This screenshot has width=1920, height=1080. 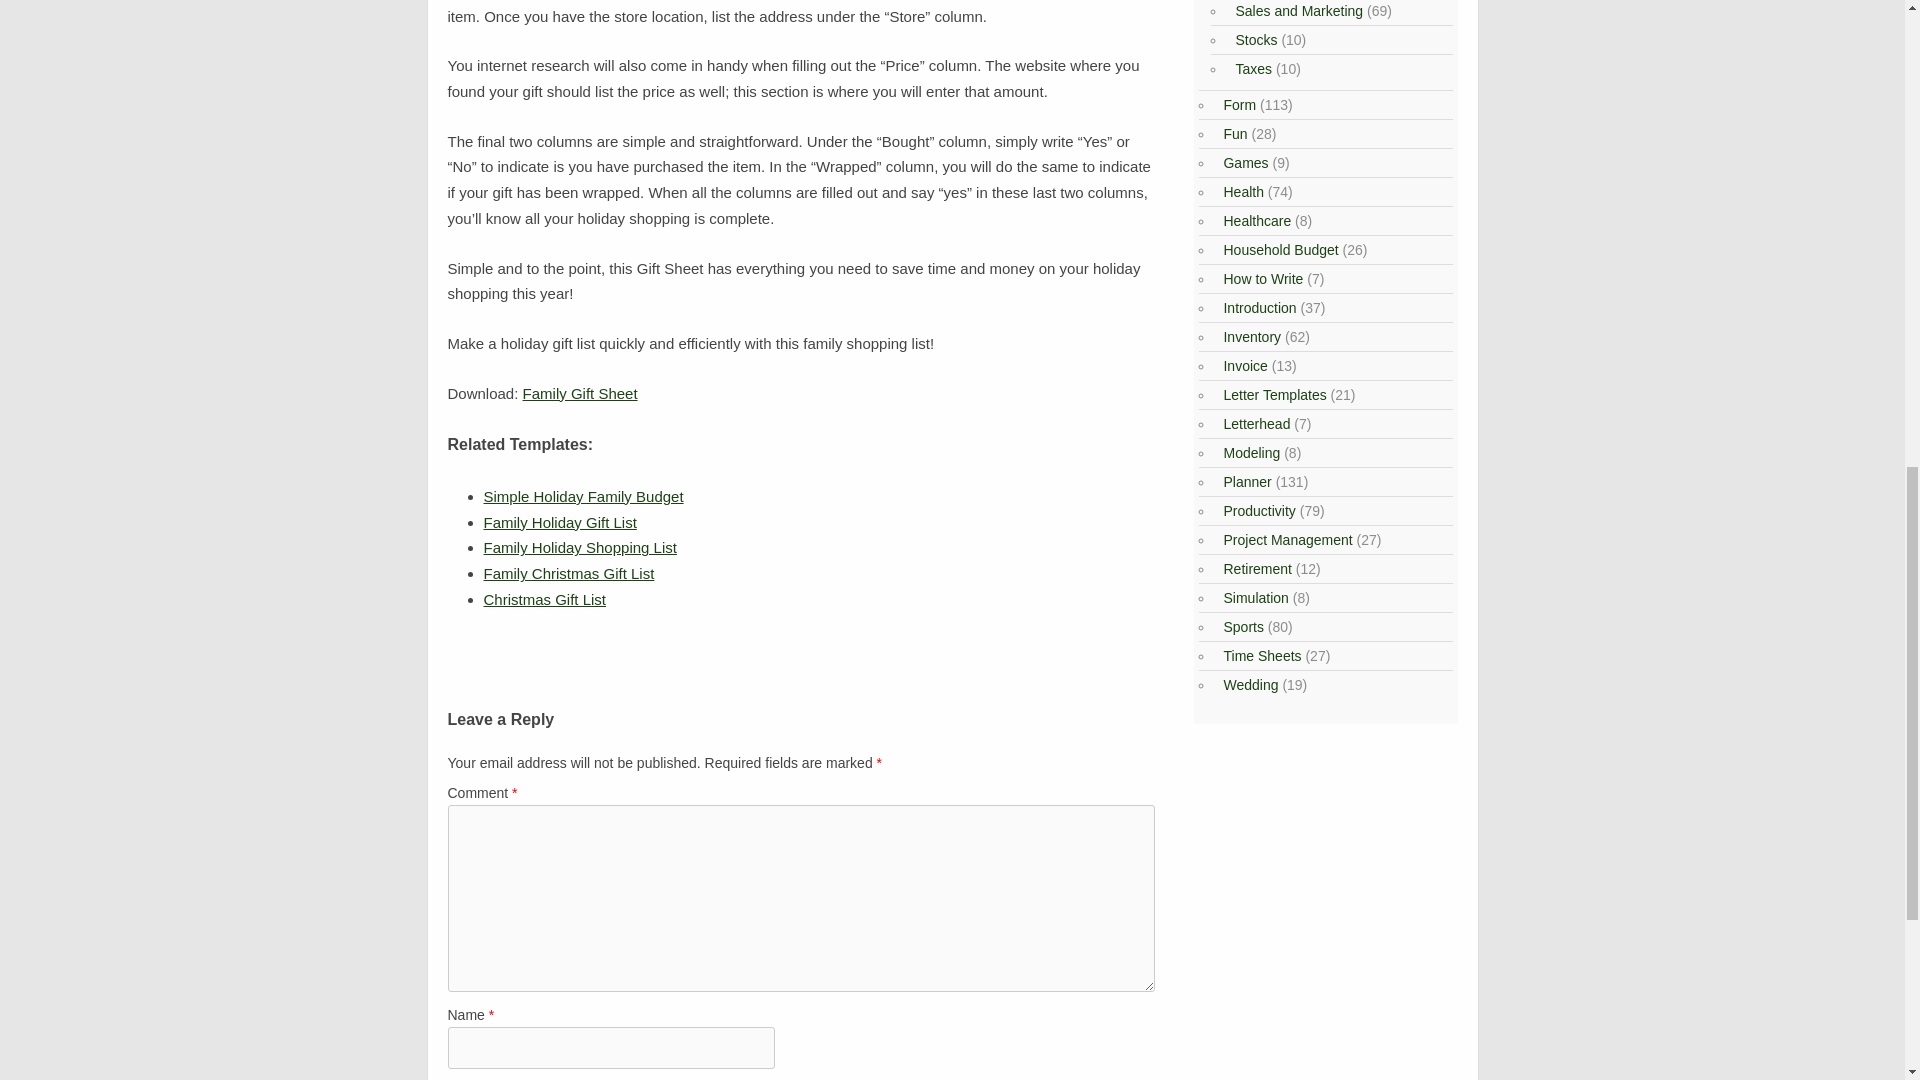 I want to click on Christmas Gift List, so click(x=544, y=599).